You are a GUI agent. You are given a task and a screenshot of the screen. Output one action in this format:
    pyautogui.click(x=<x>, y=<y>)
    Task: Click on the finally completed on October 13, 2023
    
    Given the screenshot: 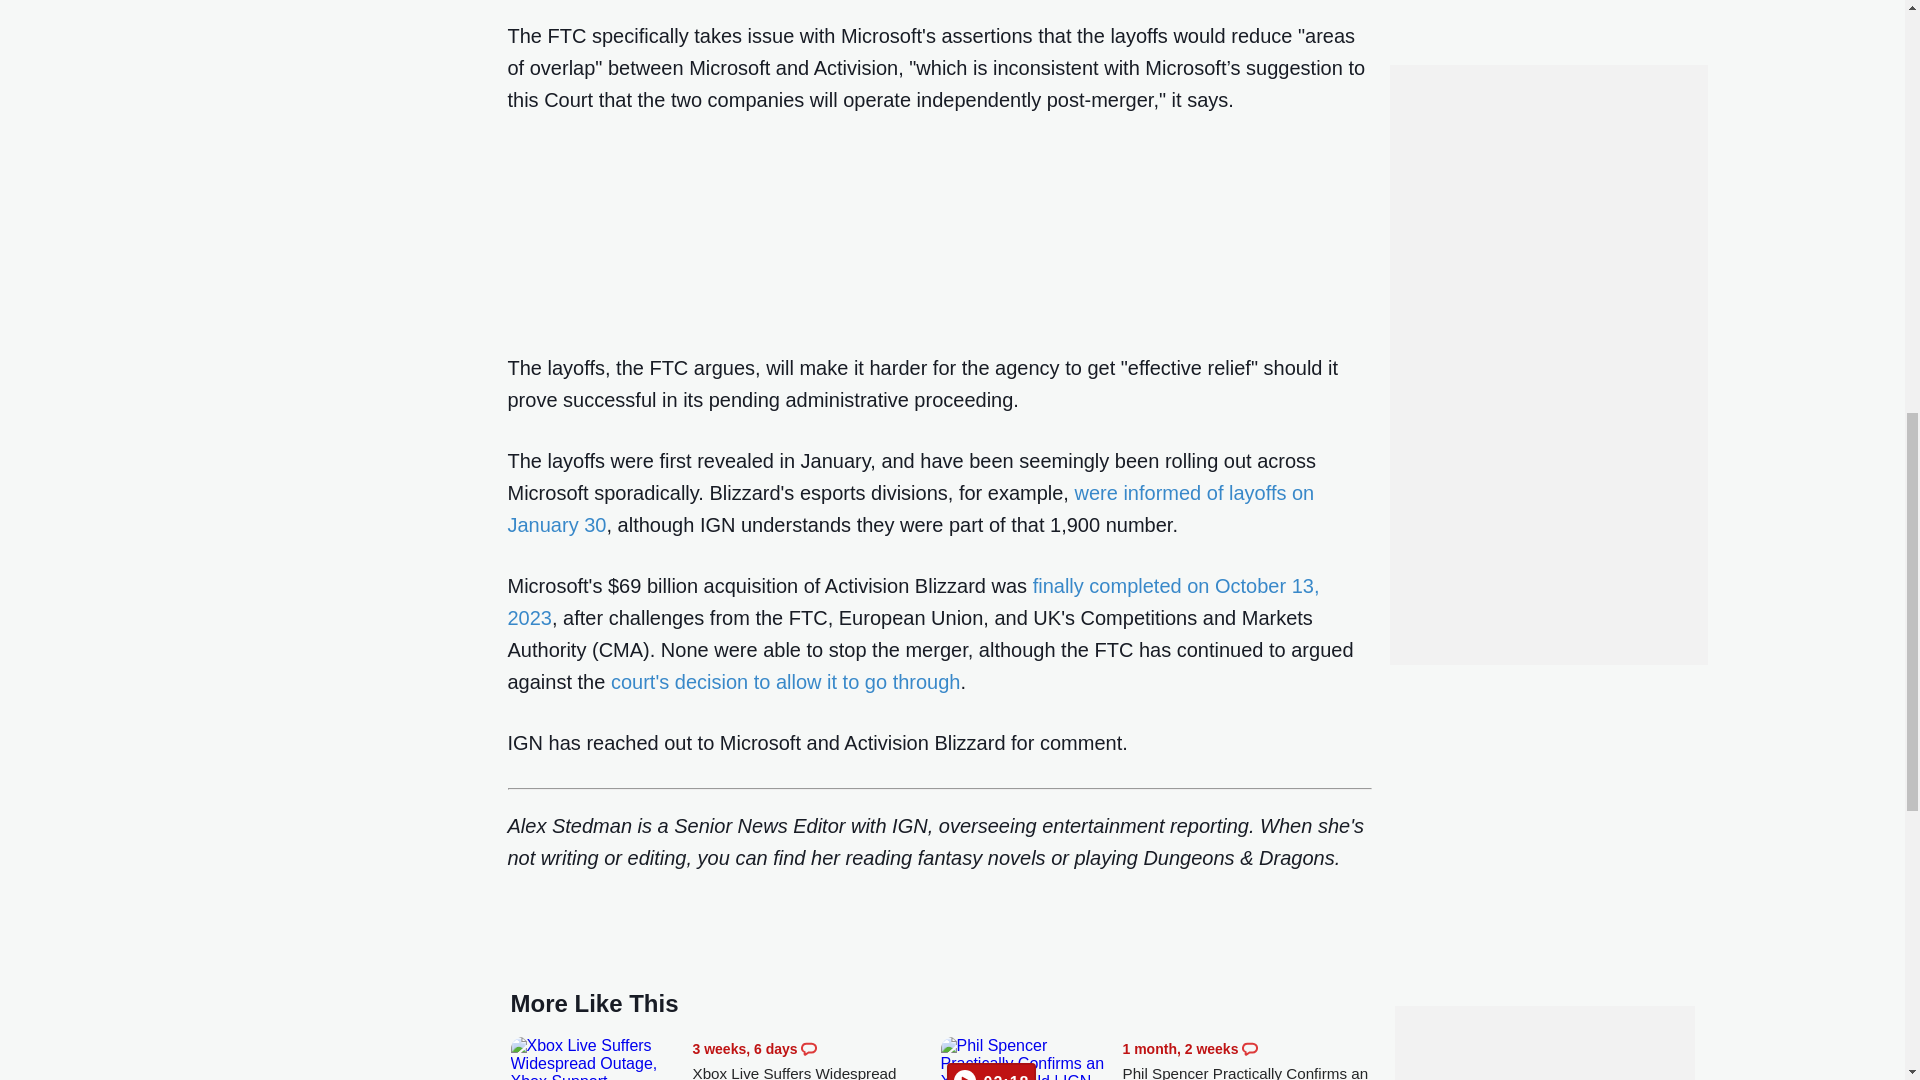 What is the action you would take?
    pyautogui.click(x=914, y=601)
    